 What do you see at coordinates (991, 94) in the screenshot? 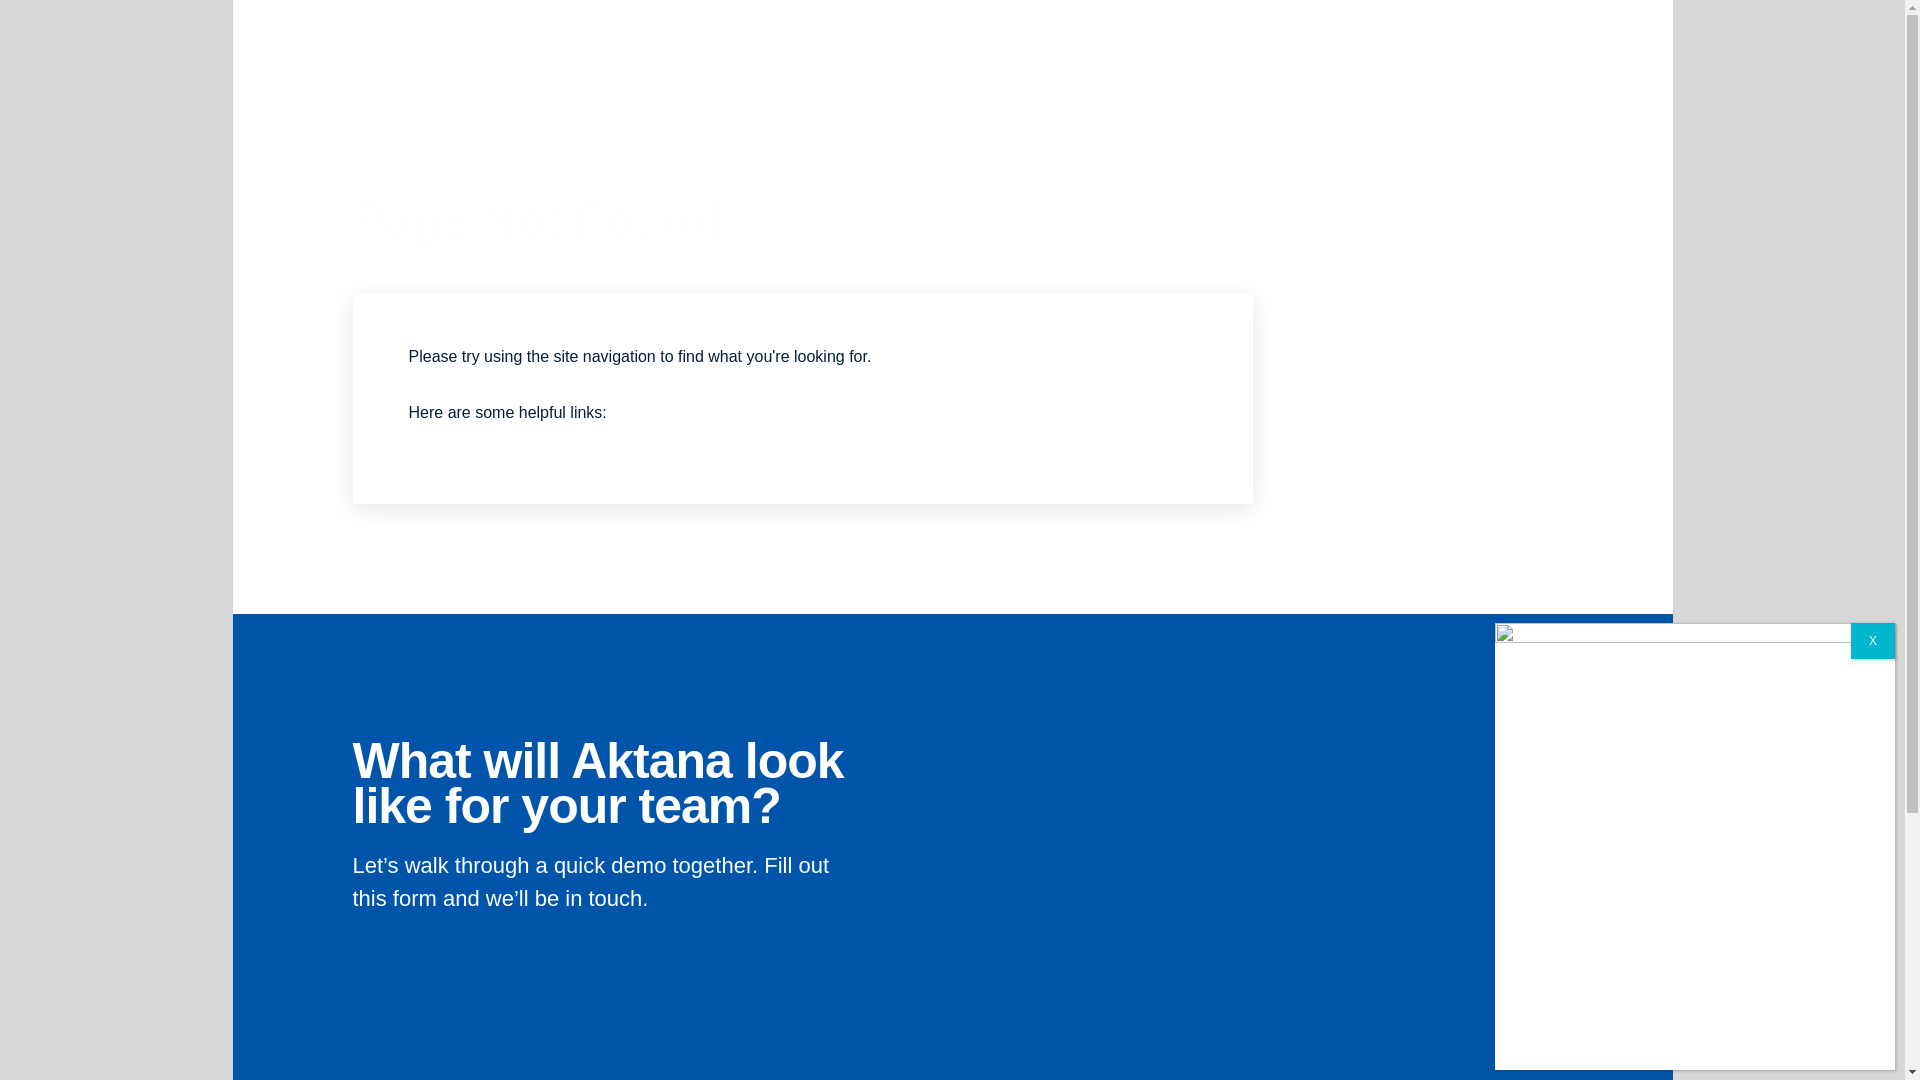
I see `Services` at bounding box center [991, 94].